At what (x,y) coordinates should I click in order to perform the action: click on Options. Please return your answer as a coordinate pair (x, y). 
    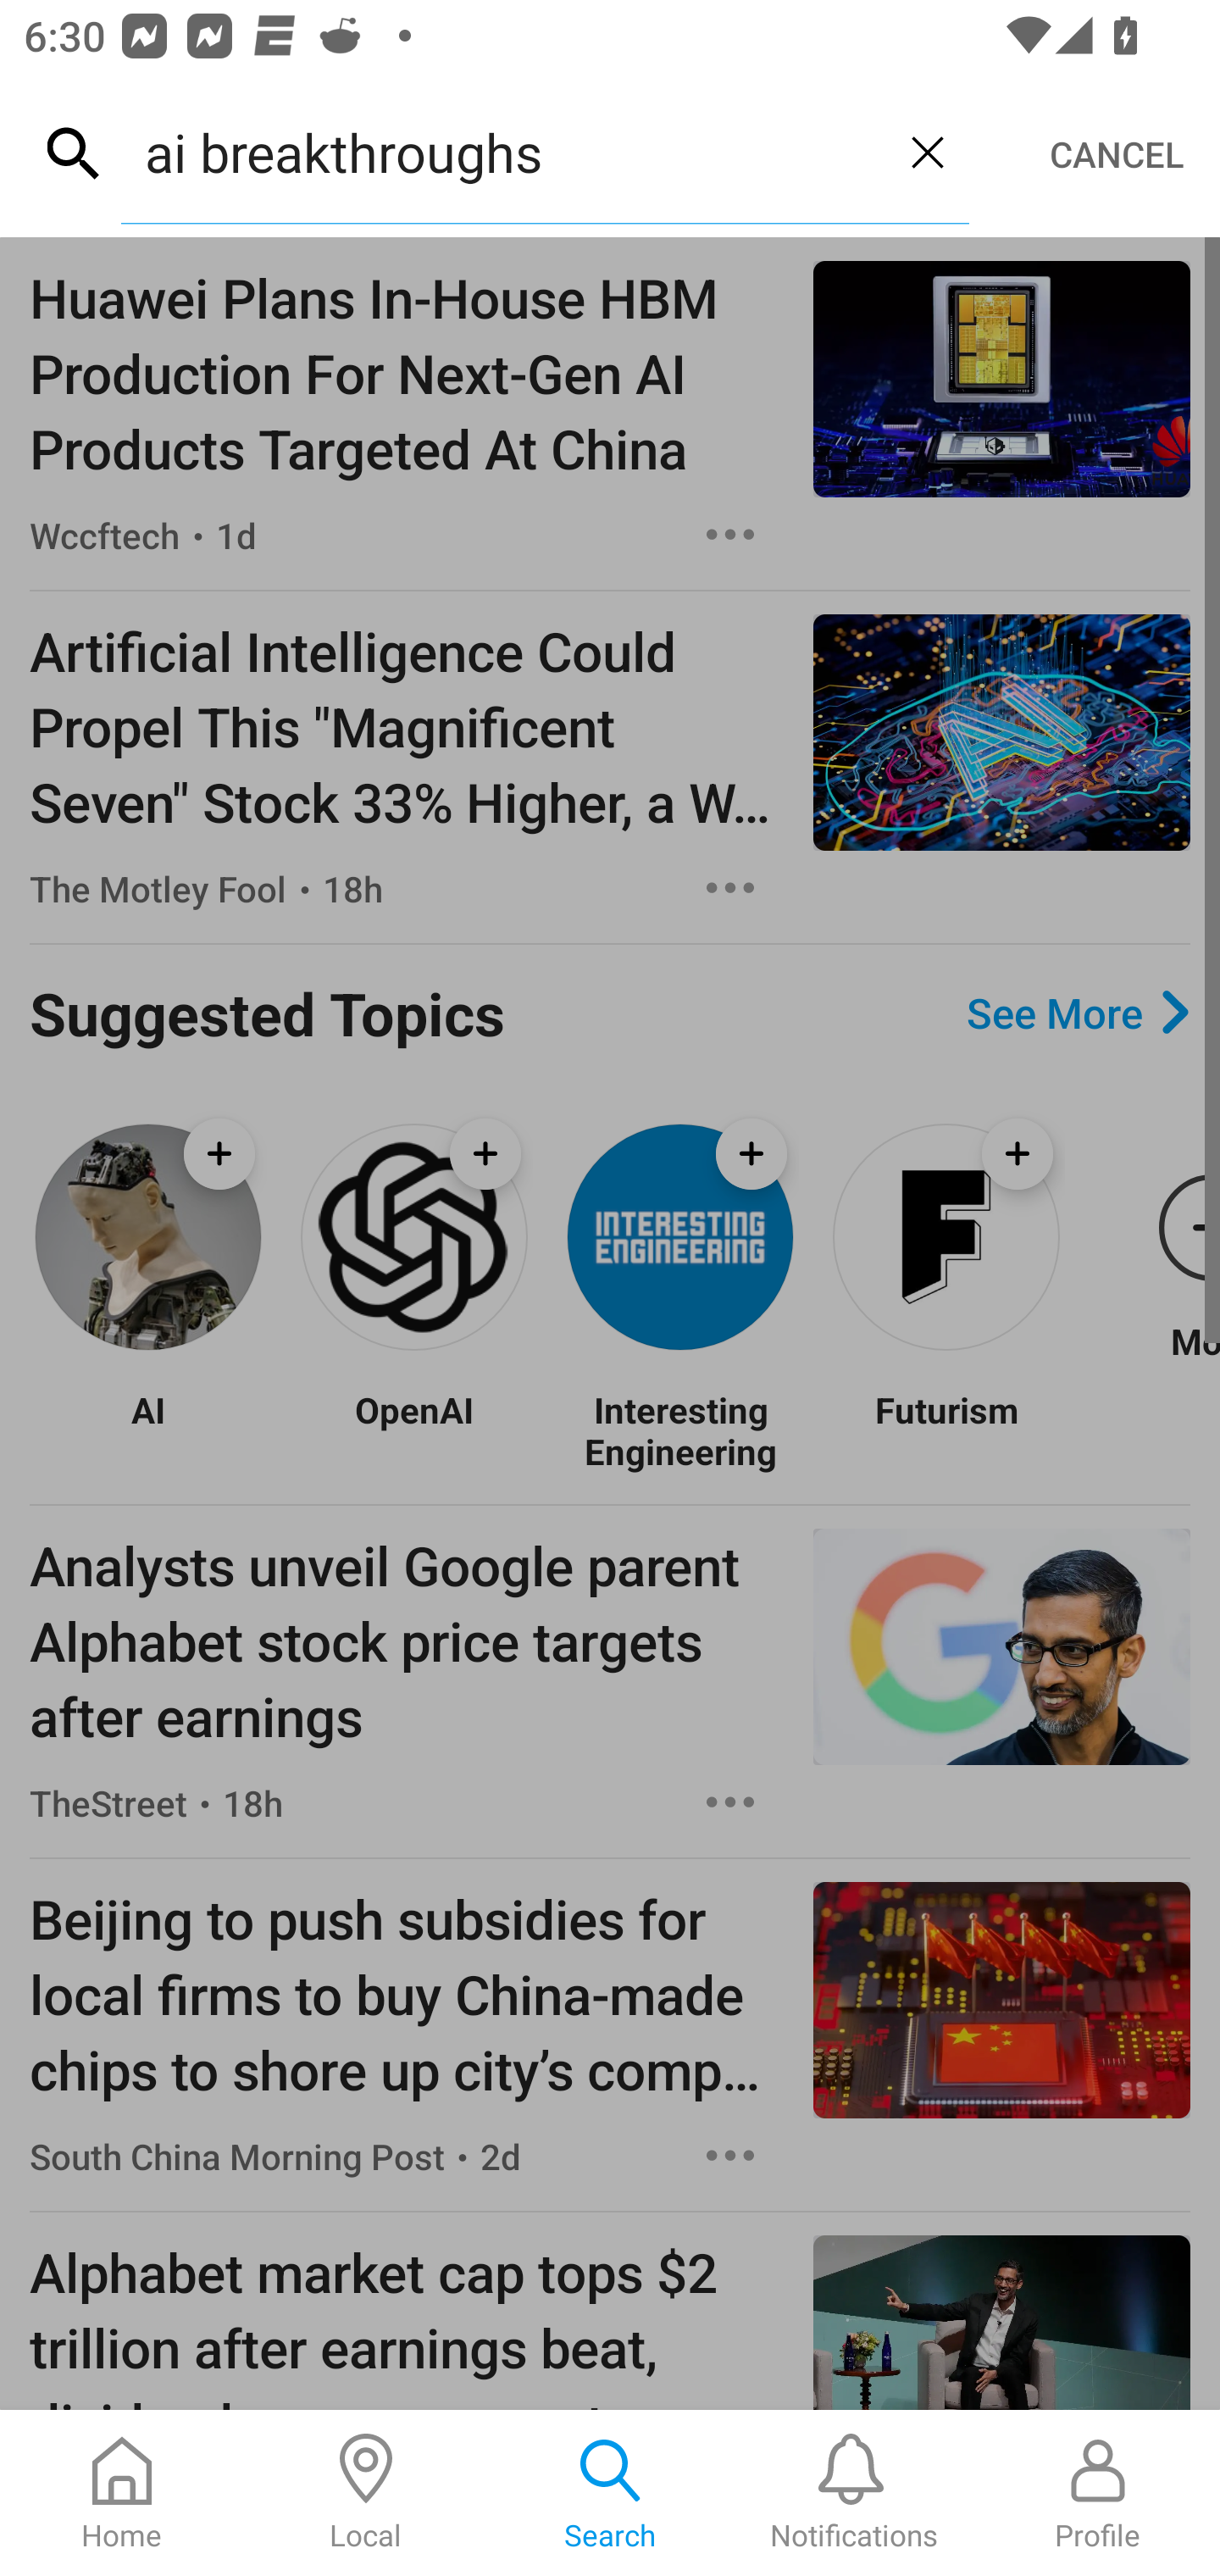
    Looking at the image, I should click on (730, 888).